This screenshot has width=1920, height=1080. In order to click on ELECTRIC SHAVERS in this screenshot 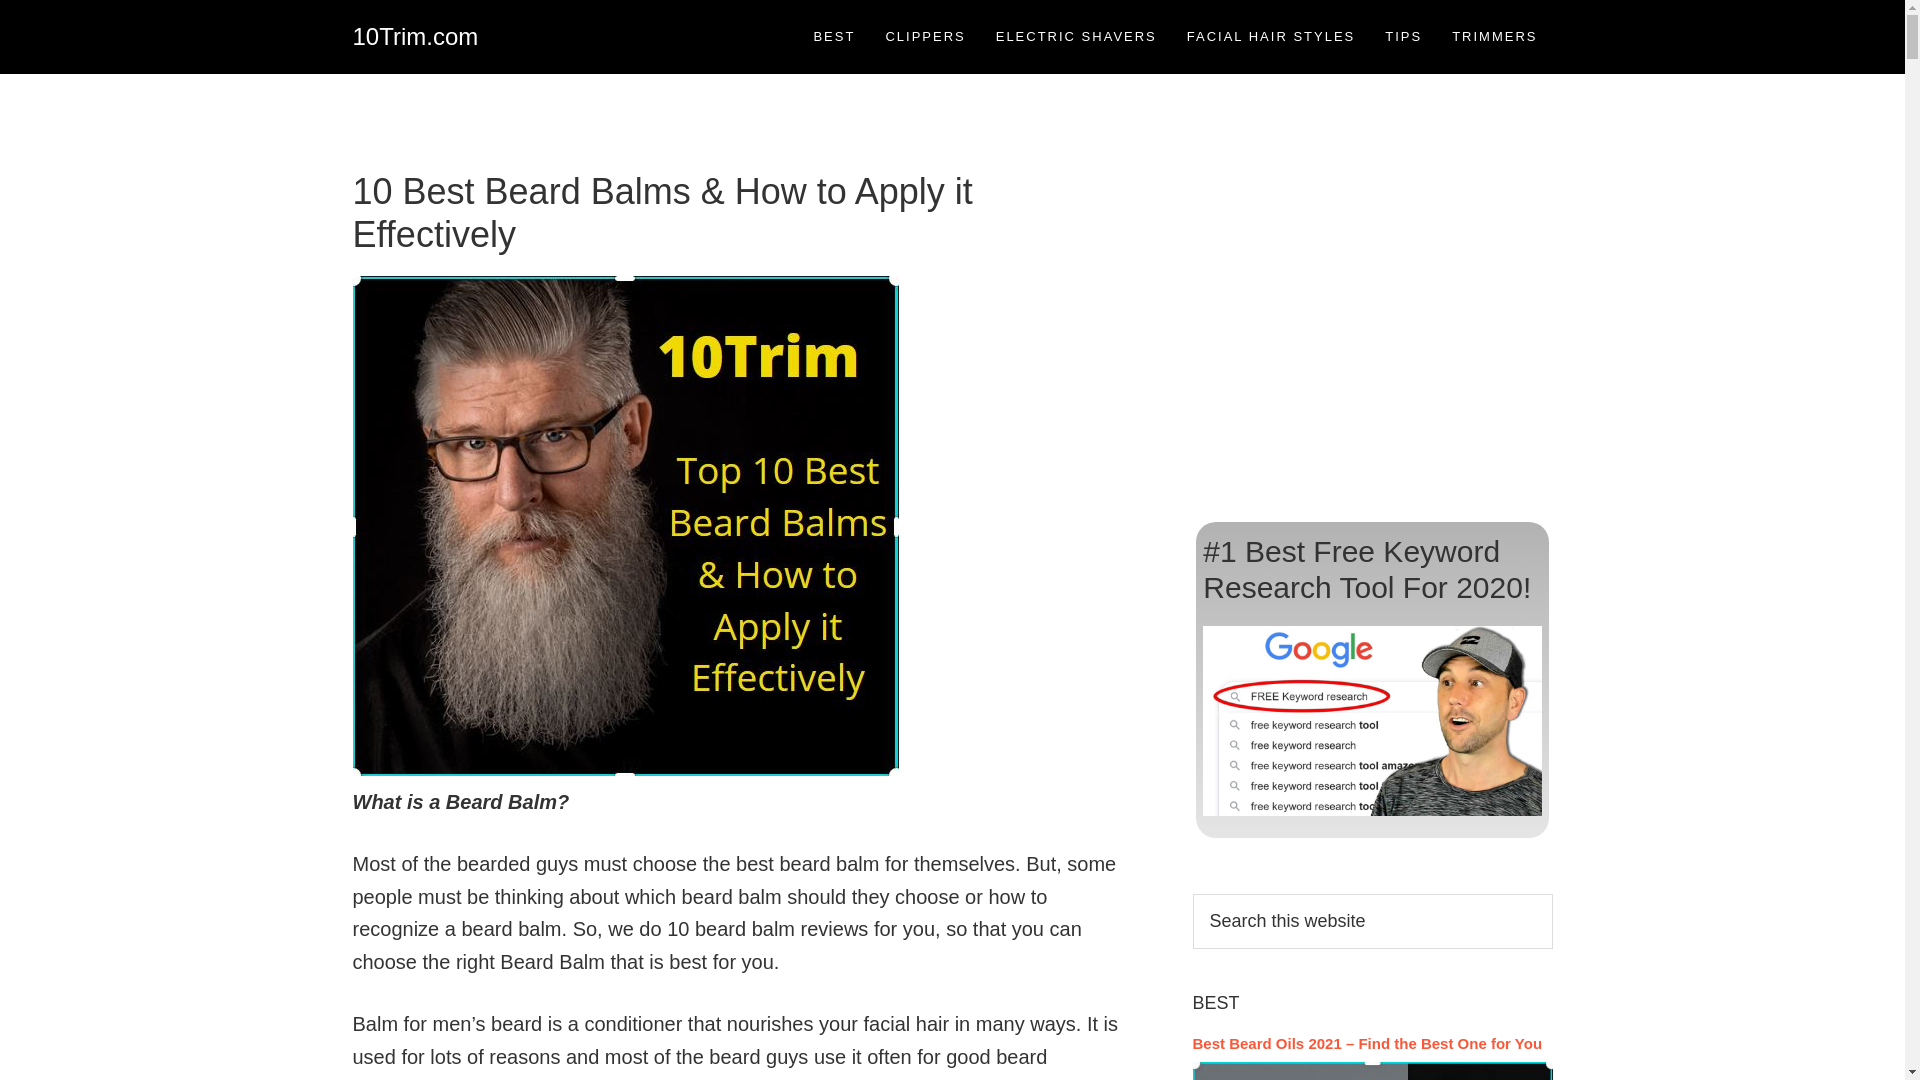, I will do `click(1076, 36)`.